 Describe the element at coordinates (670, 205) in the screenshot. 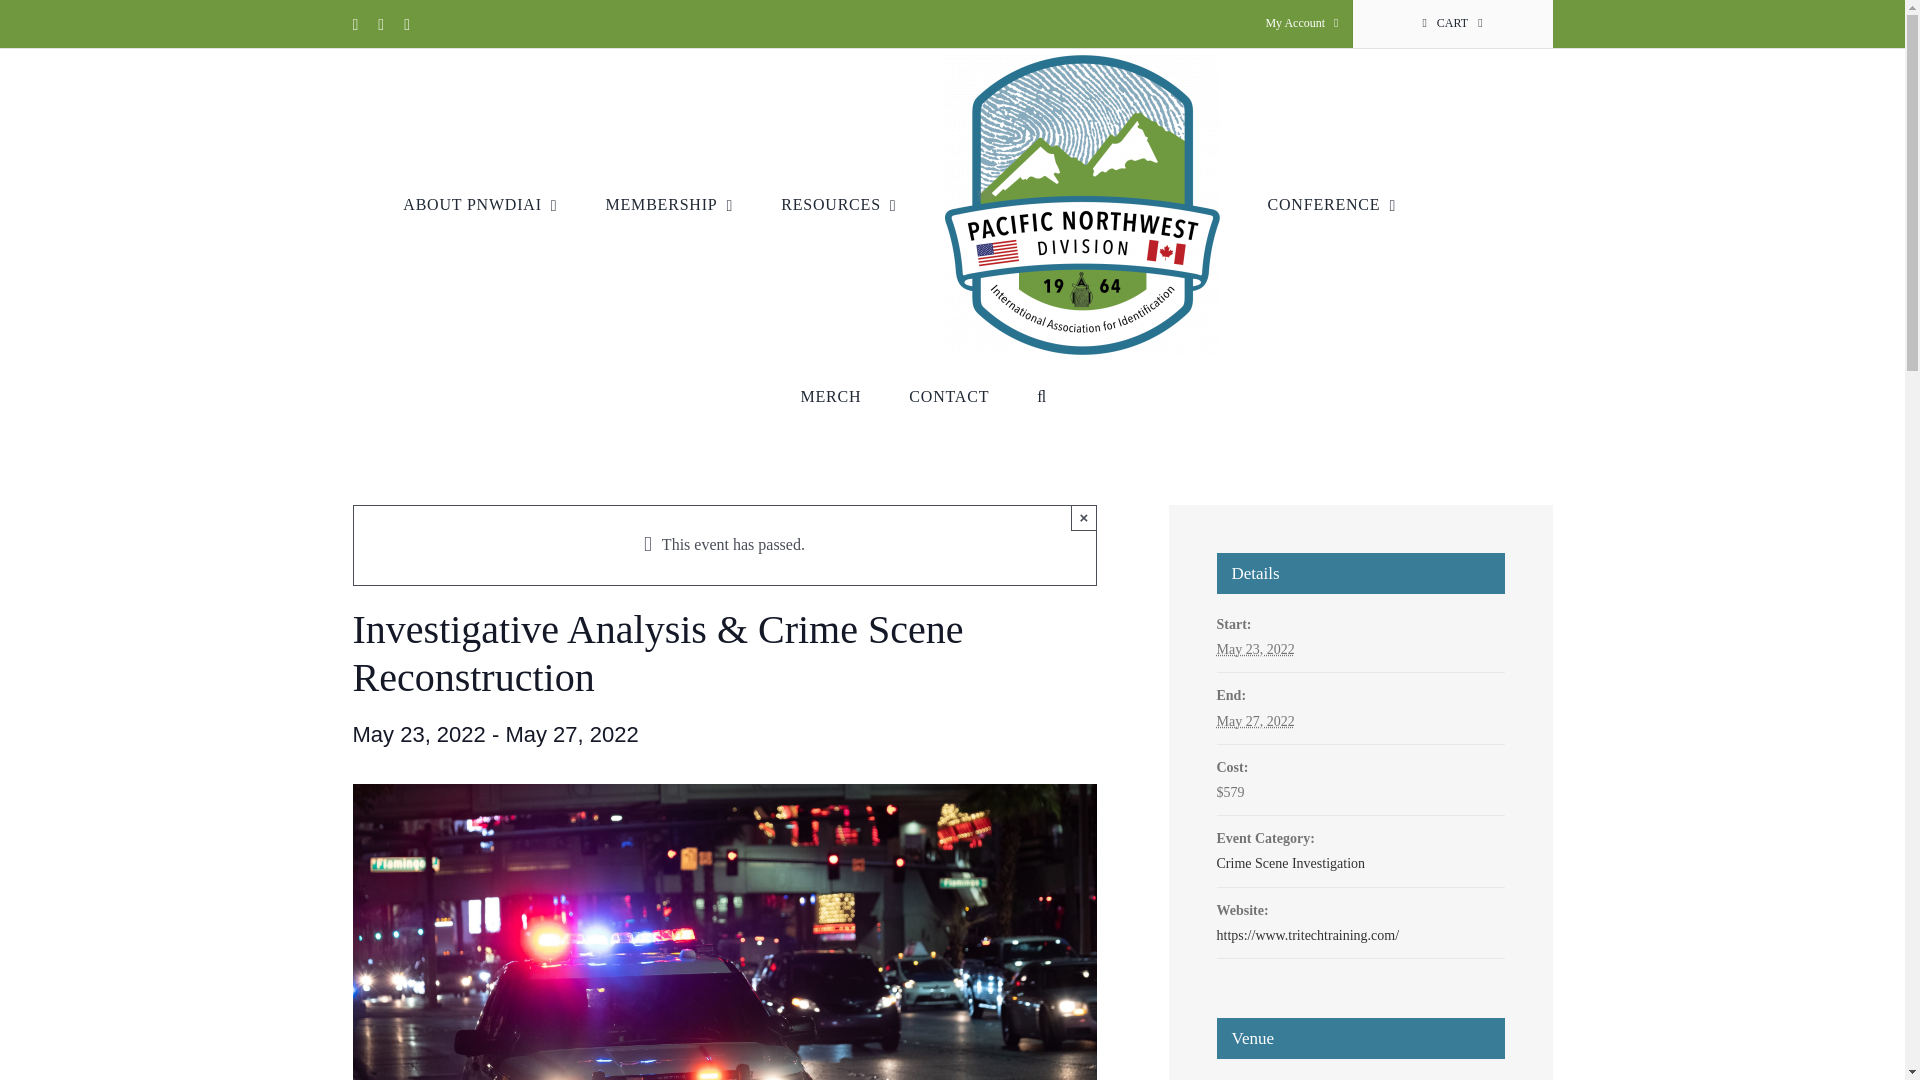

I see `MEMBERSHIP` at that location.